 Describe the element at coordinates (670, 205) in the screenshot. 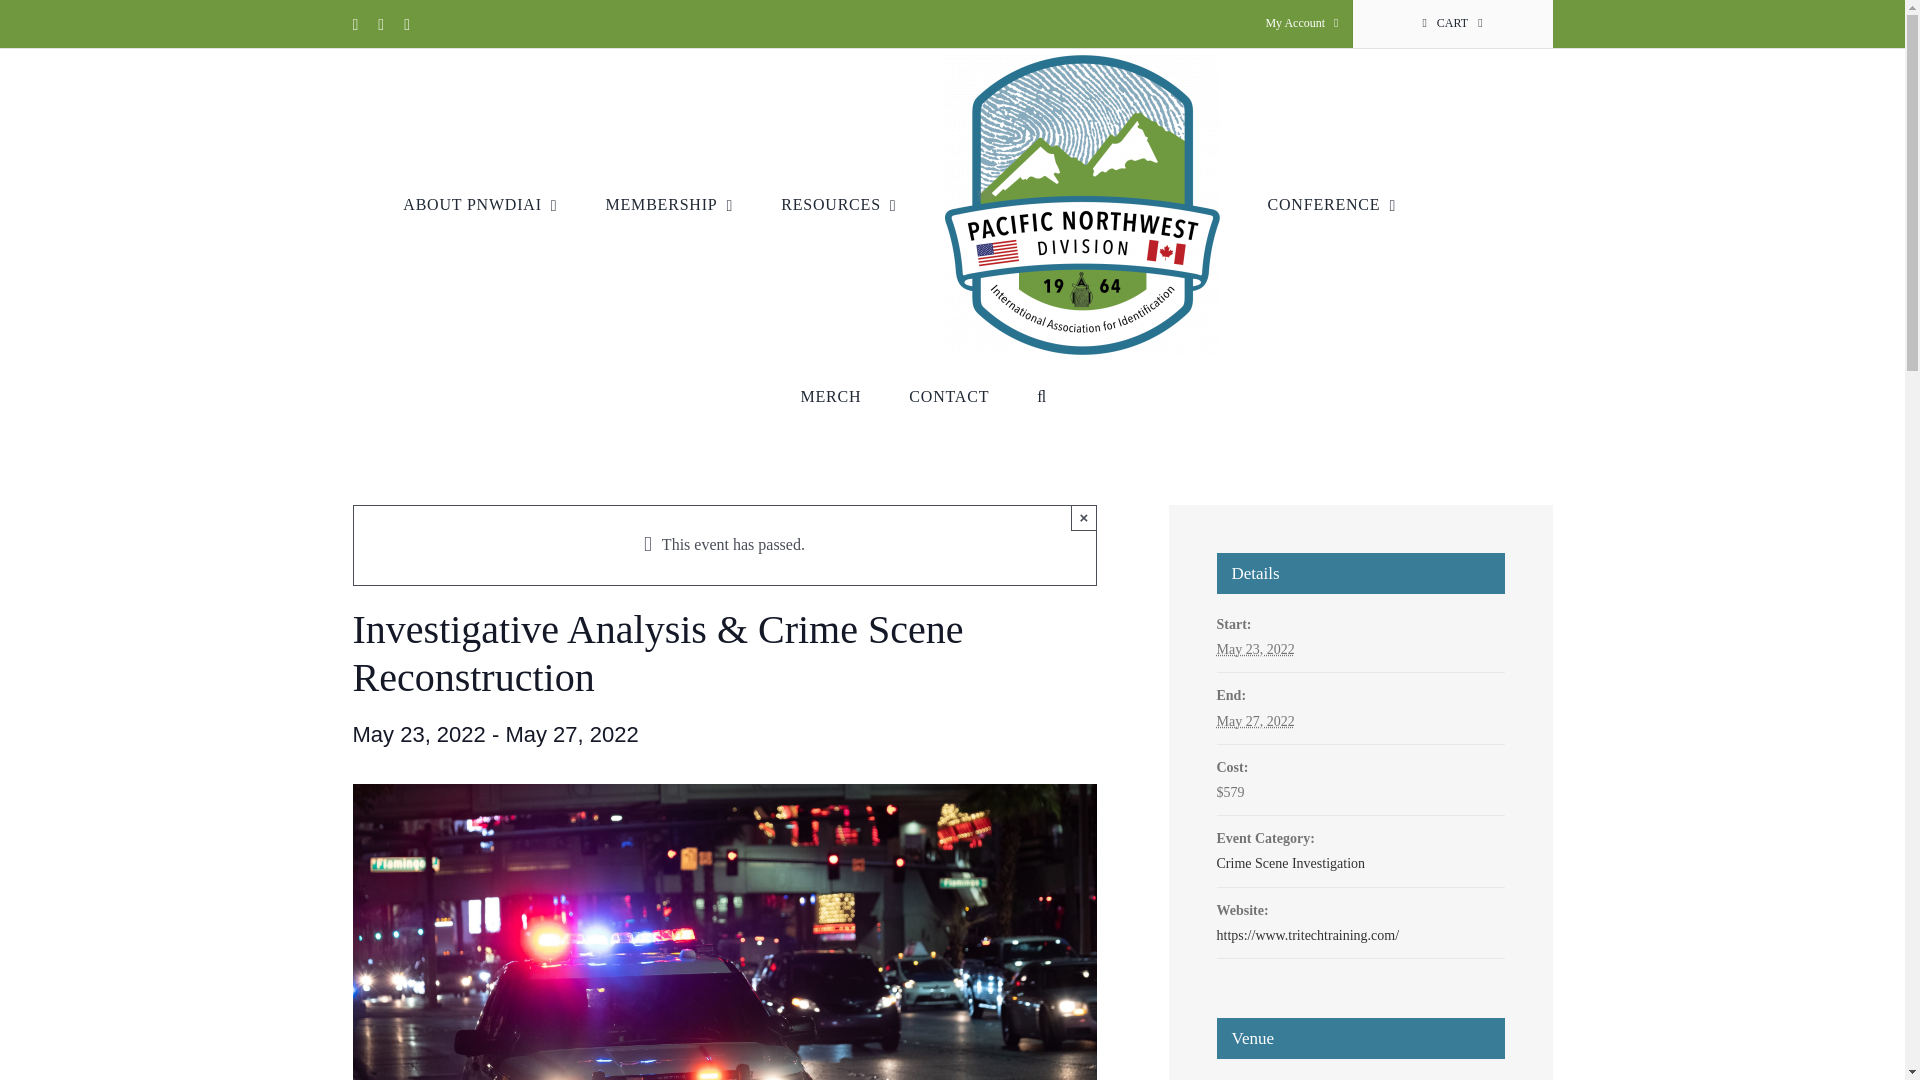

I see `MEMBERSHIP` at that location.